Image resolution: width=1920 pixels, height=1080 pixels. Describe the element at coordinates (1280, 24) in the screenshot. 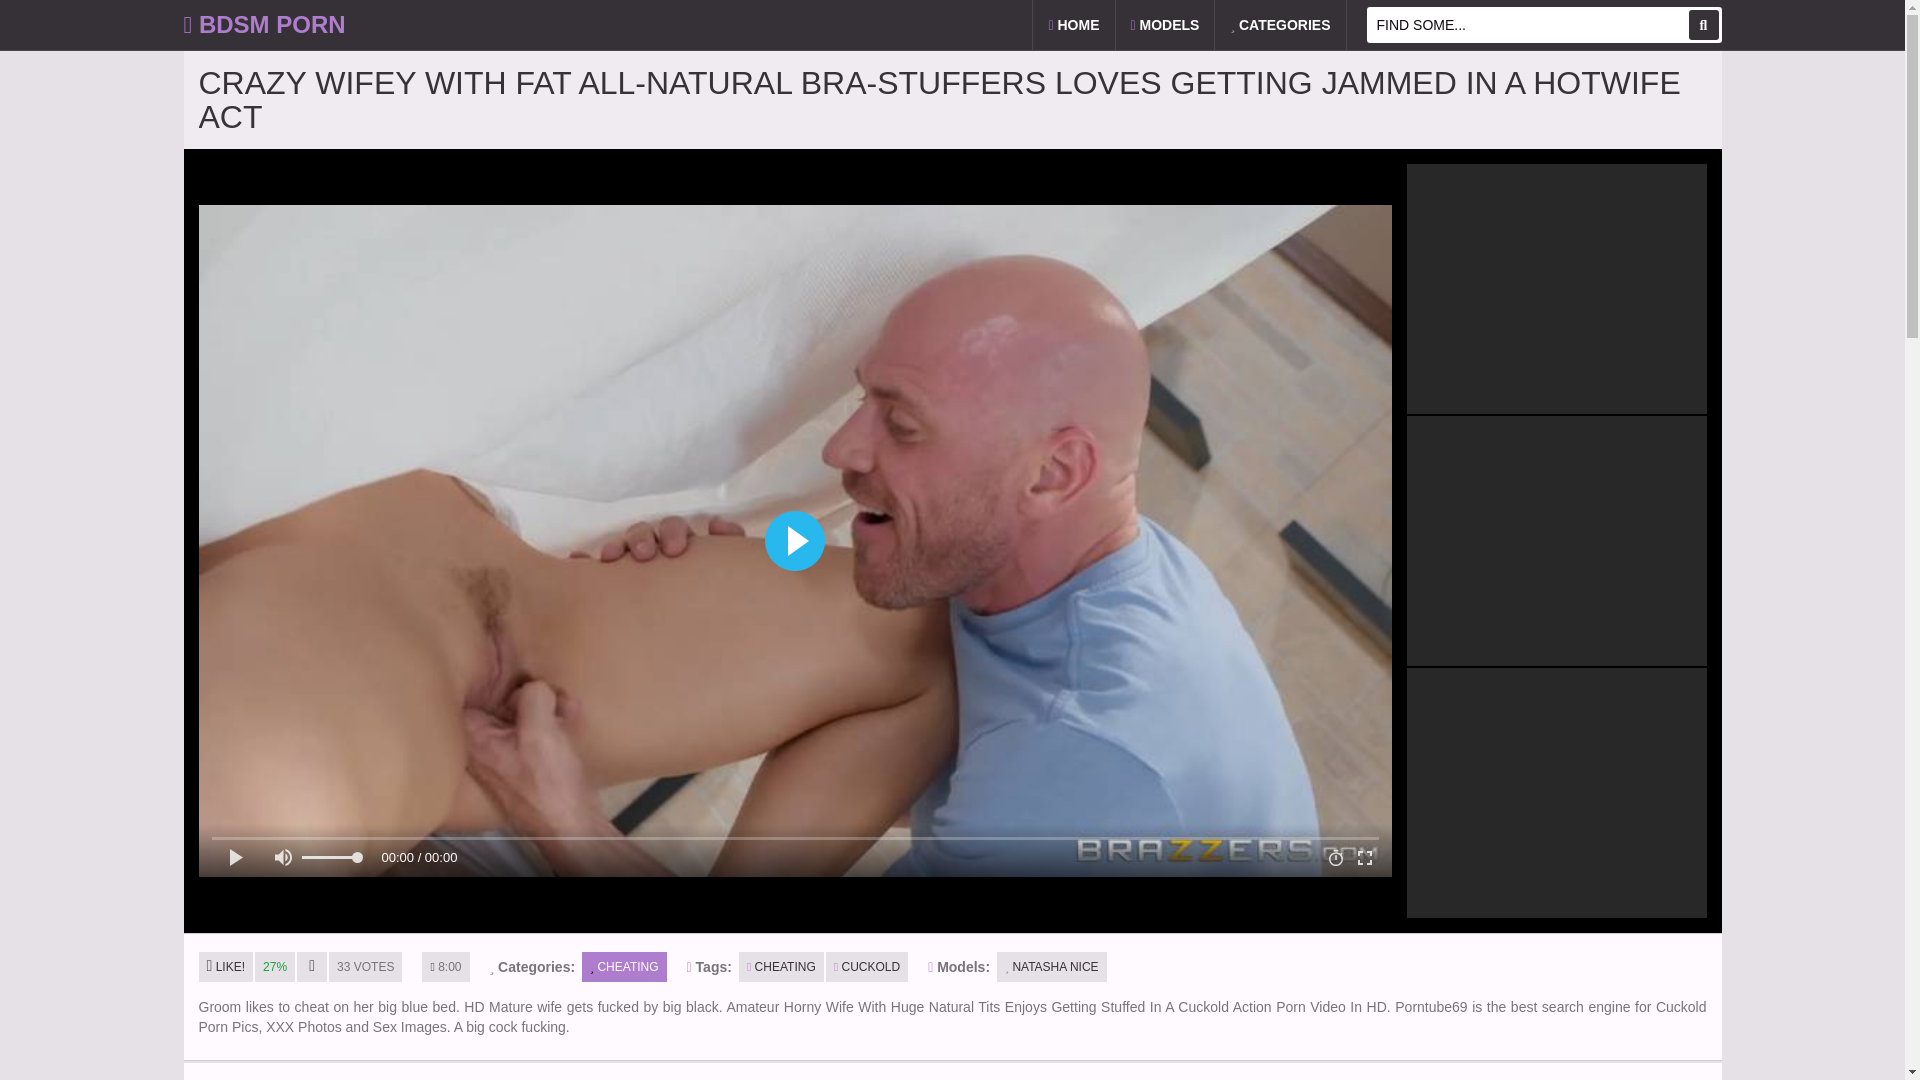

I see `CATEGORIES` at that location.